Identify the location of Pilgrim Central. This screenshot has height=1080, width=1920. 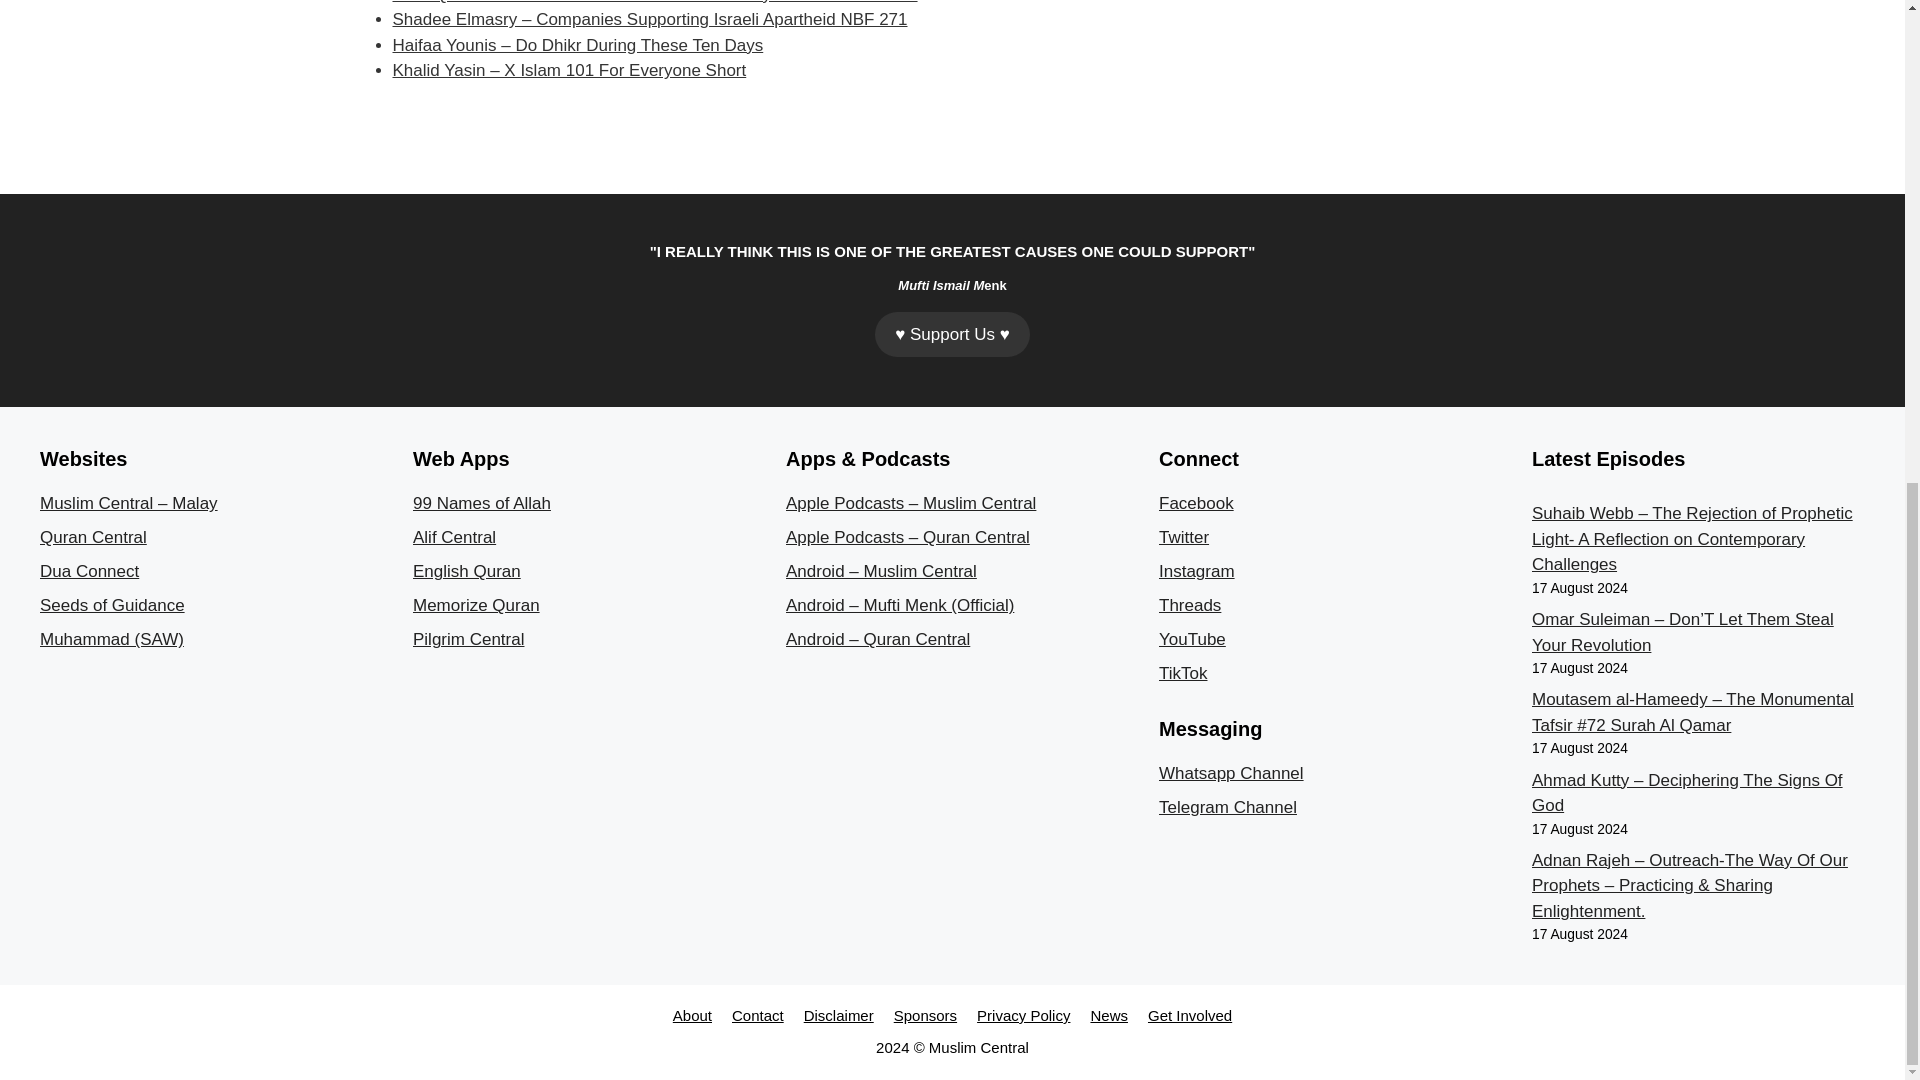
(468, 639).